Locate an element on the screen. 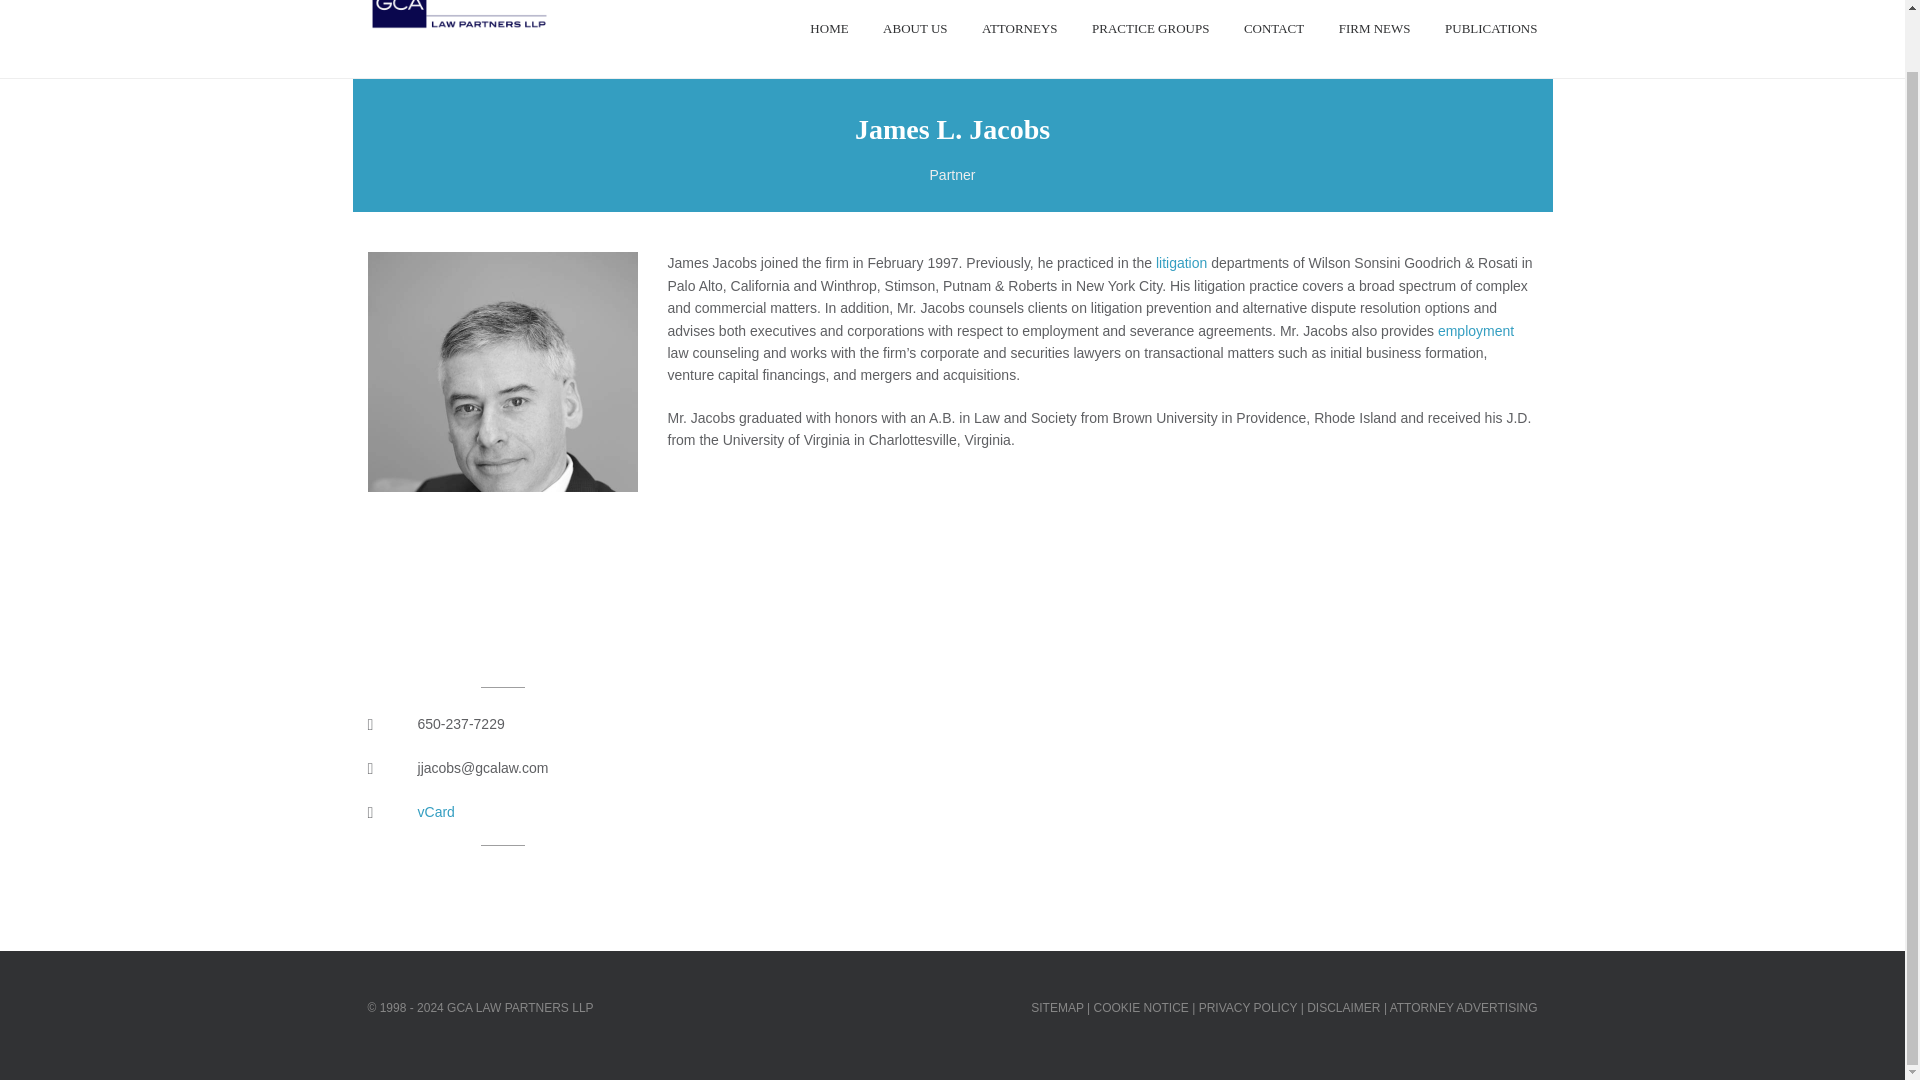 The image size is (1920, 1080). employment is located at coordinates (1476, 330).